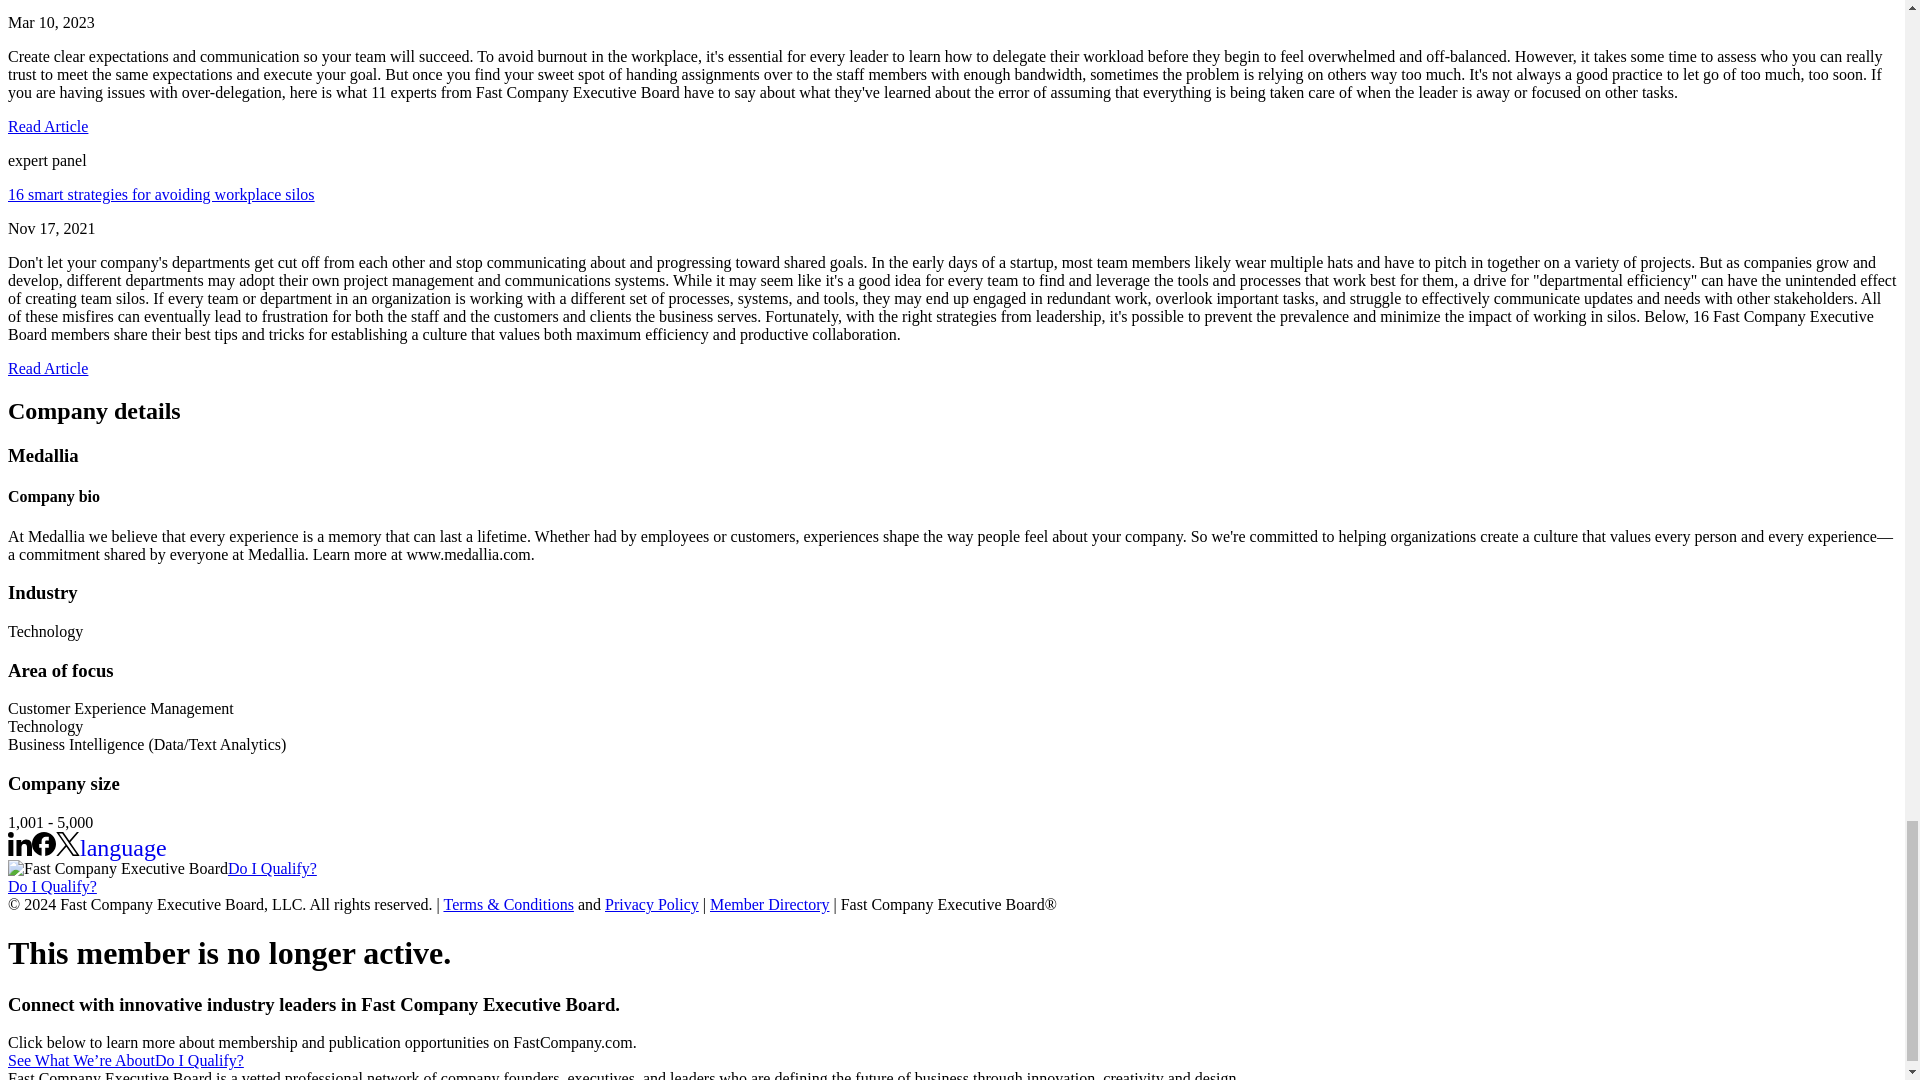 The image size is (1920, 1080). What do you see at coordinates (272, 868) in the screenshot?
I see `Do I Qualify?` at bounding box center [272, 868].